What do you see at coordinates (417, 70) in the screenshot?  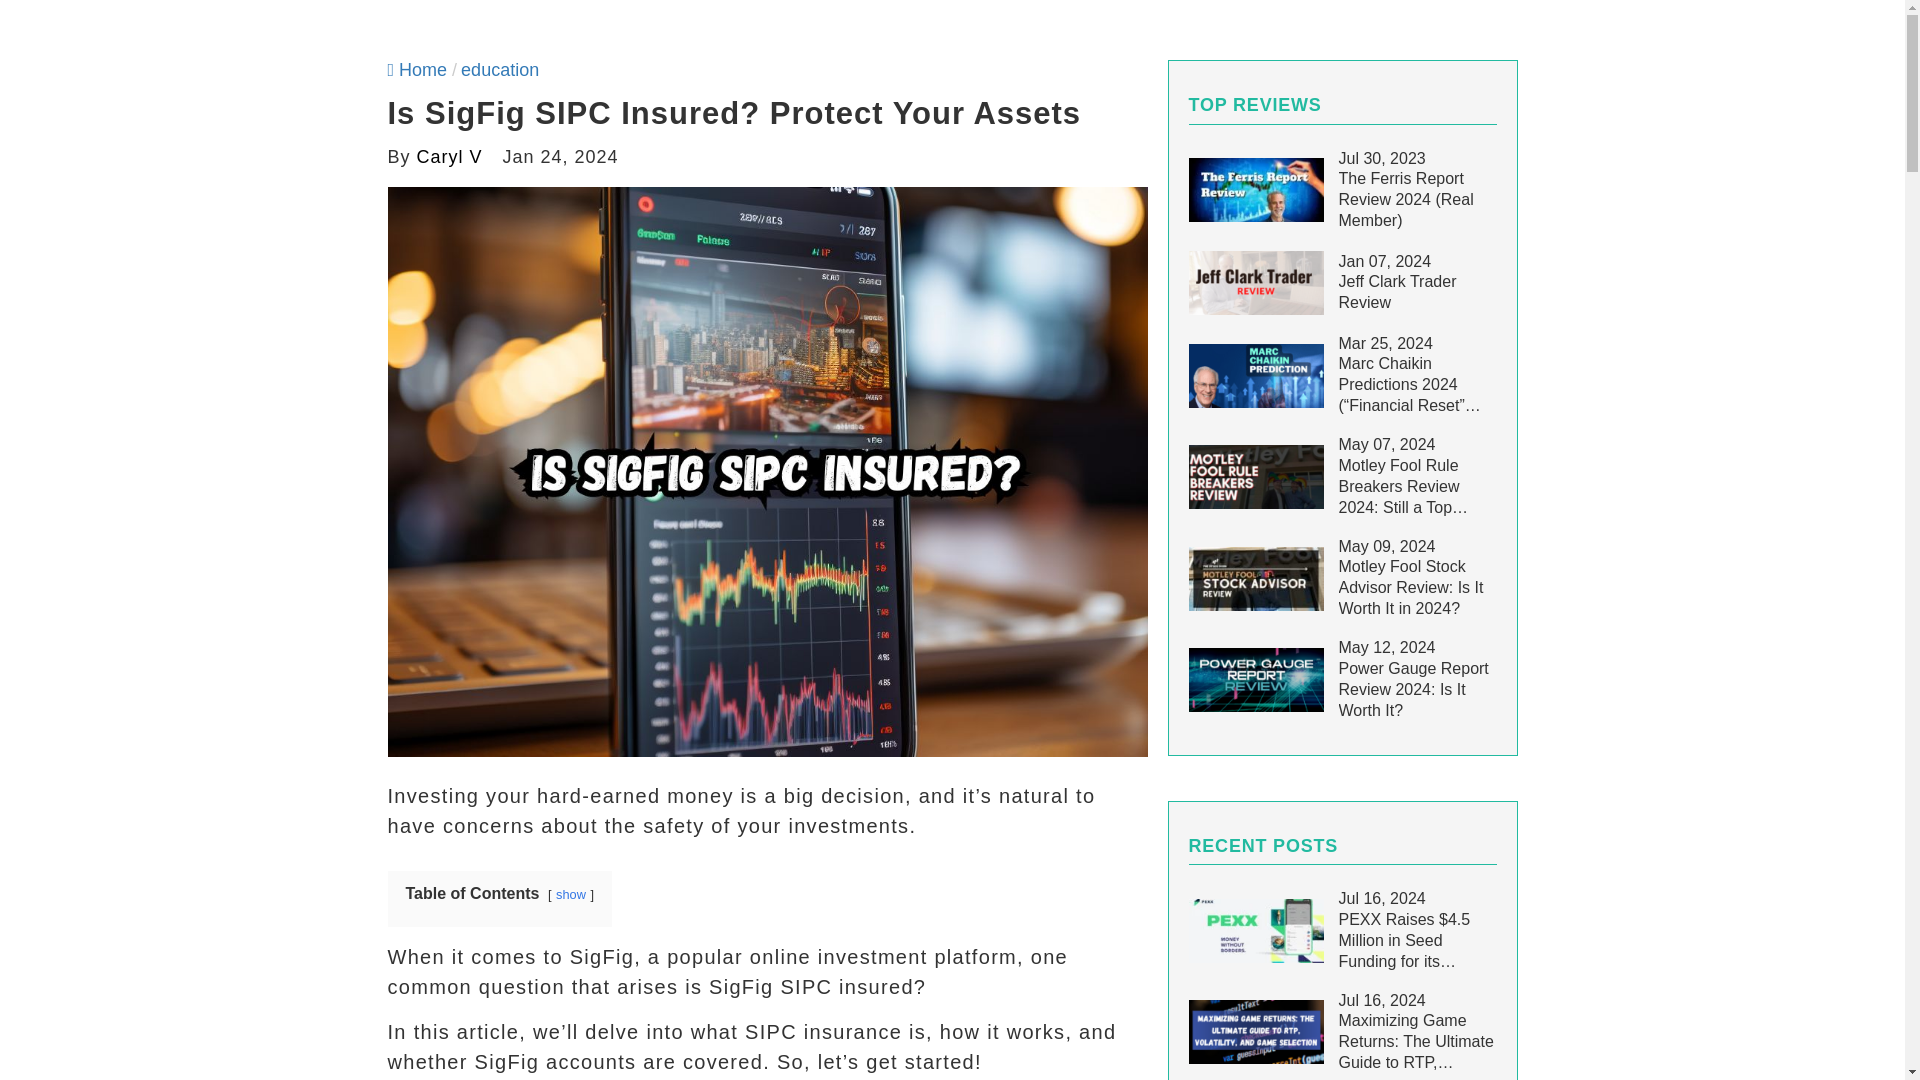 I see `Home` at bounding box center [417, 70].